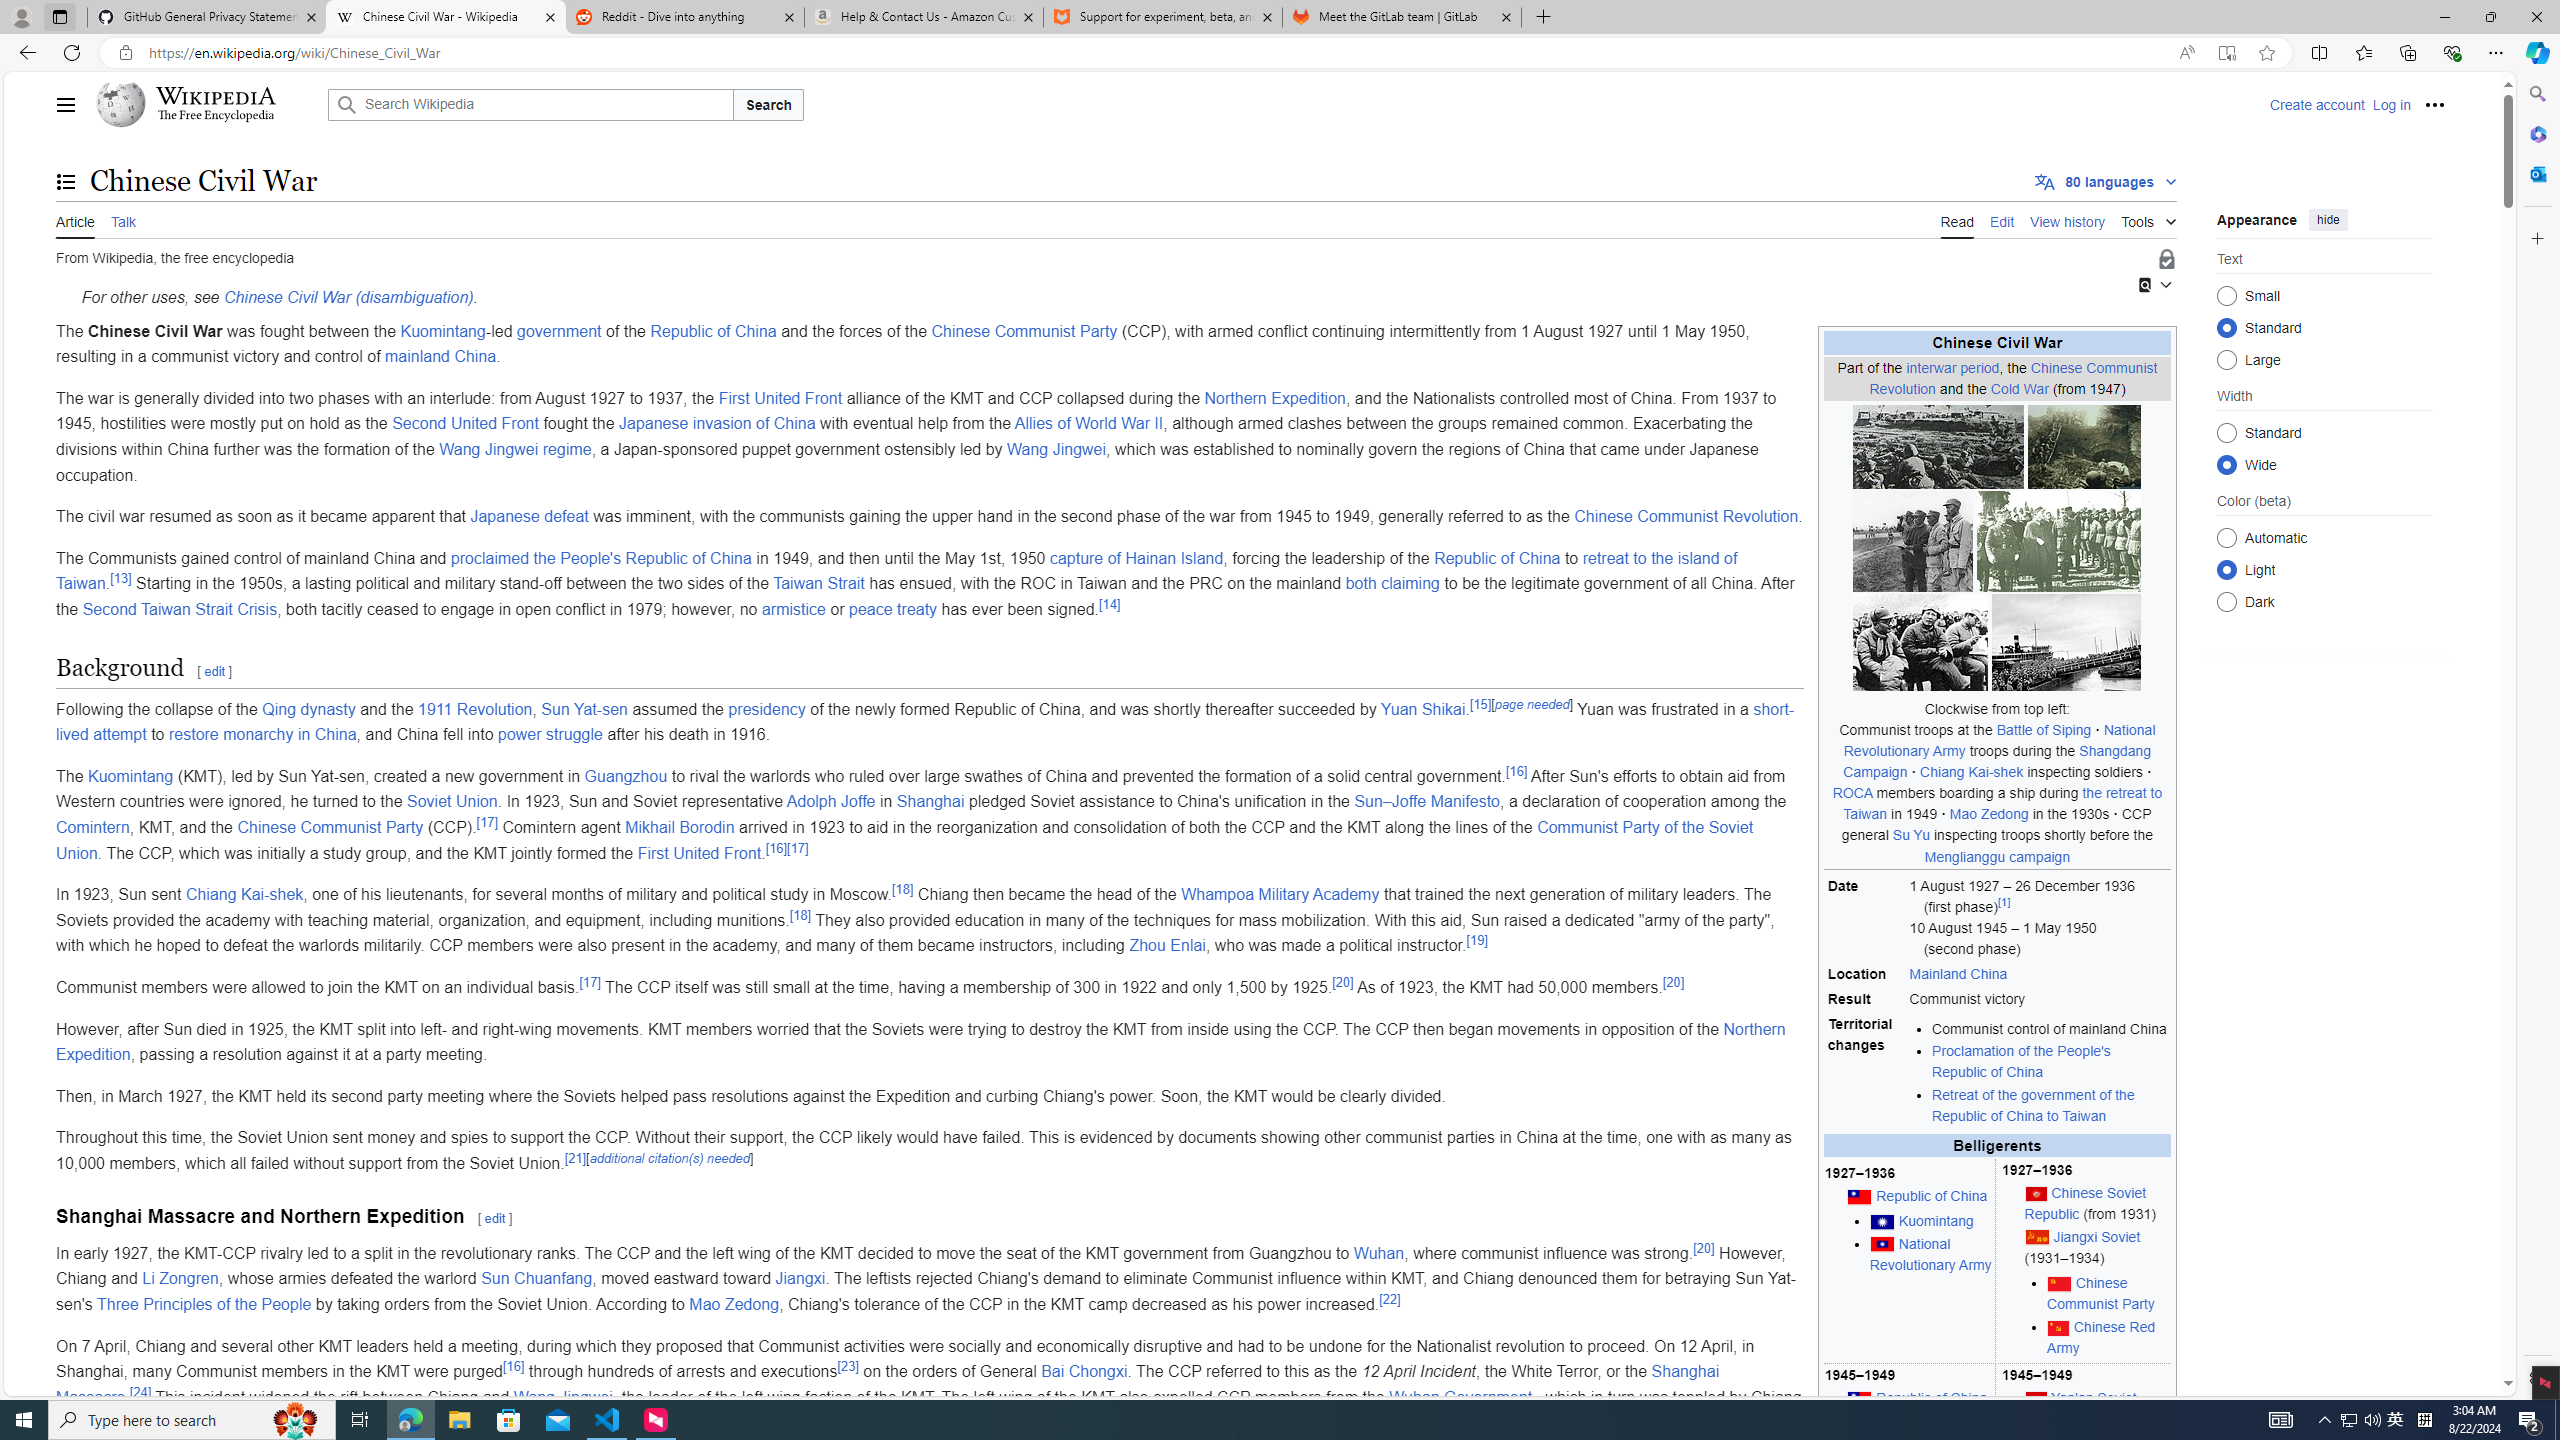 This screenshot has width=2560, height=1440. What do you see at coordinates (1088, 424) in the screenshot?
I see `Allies of World War II` at bounding box center [1088, 424].